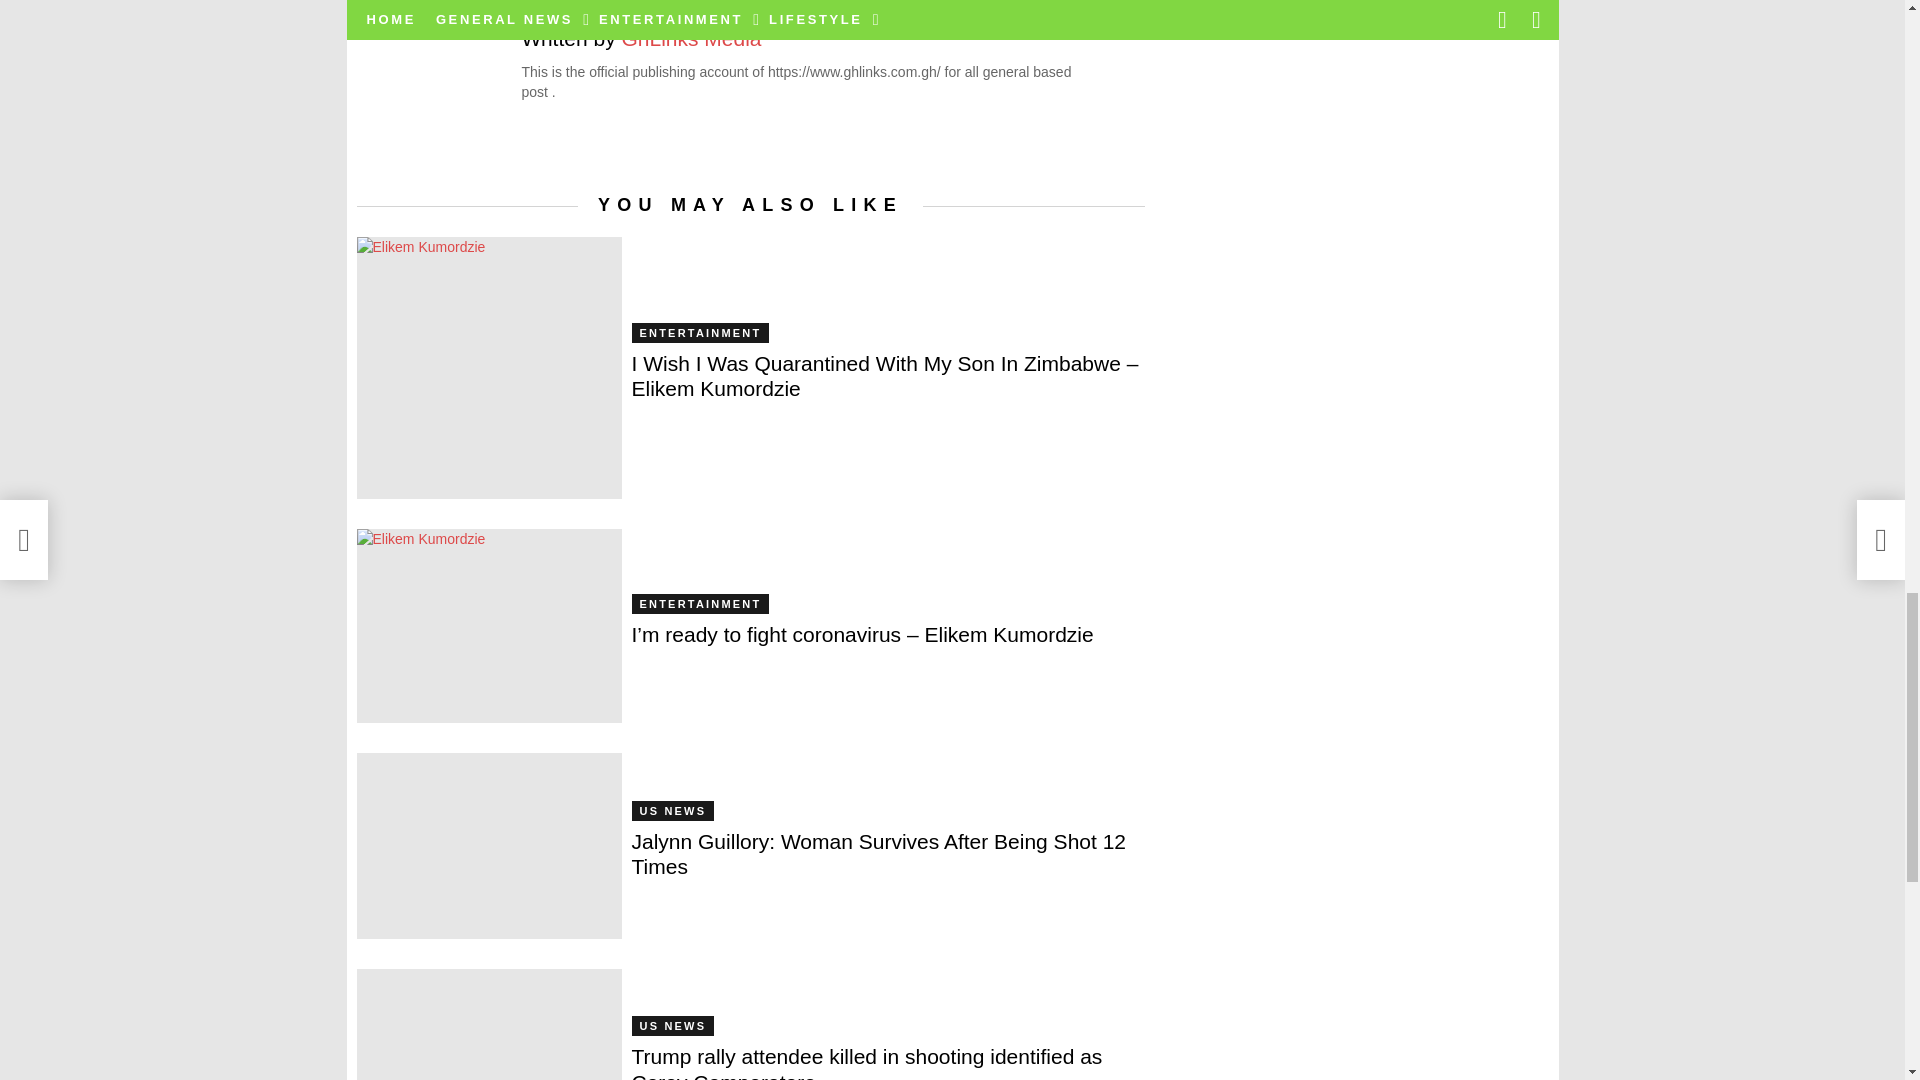 The height and width of the screenshot is (1080, 1920). Describe the element at coordinates (488, 845) in the screenshot. I see `Jalynn Guillory: Woman Survives After Being Shot 12 Times` at that location.